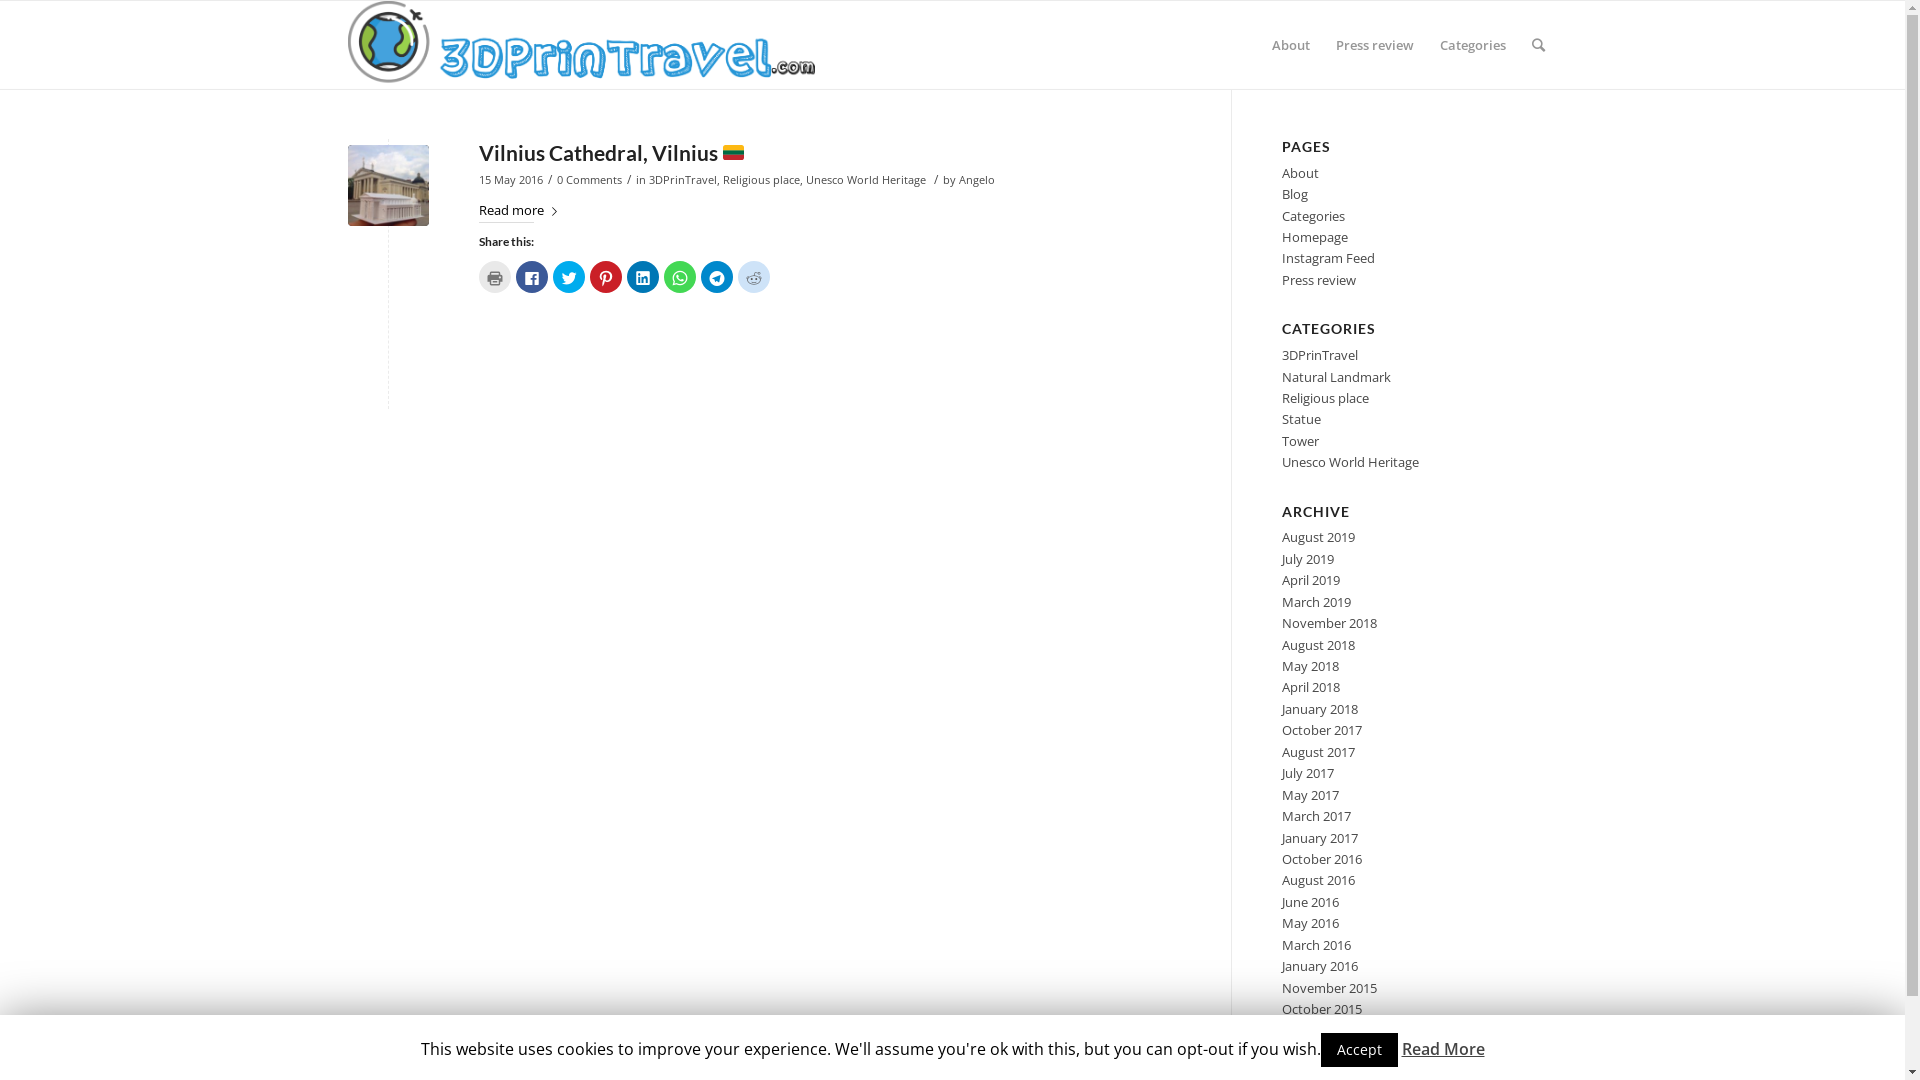  I want to click on May 2017, so click(1310, 795).